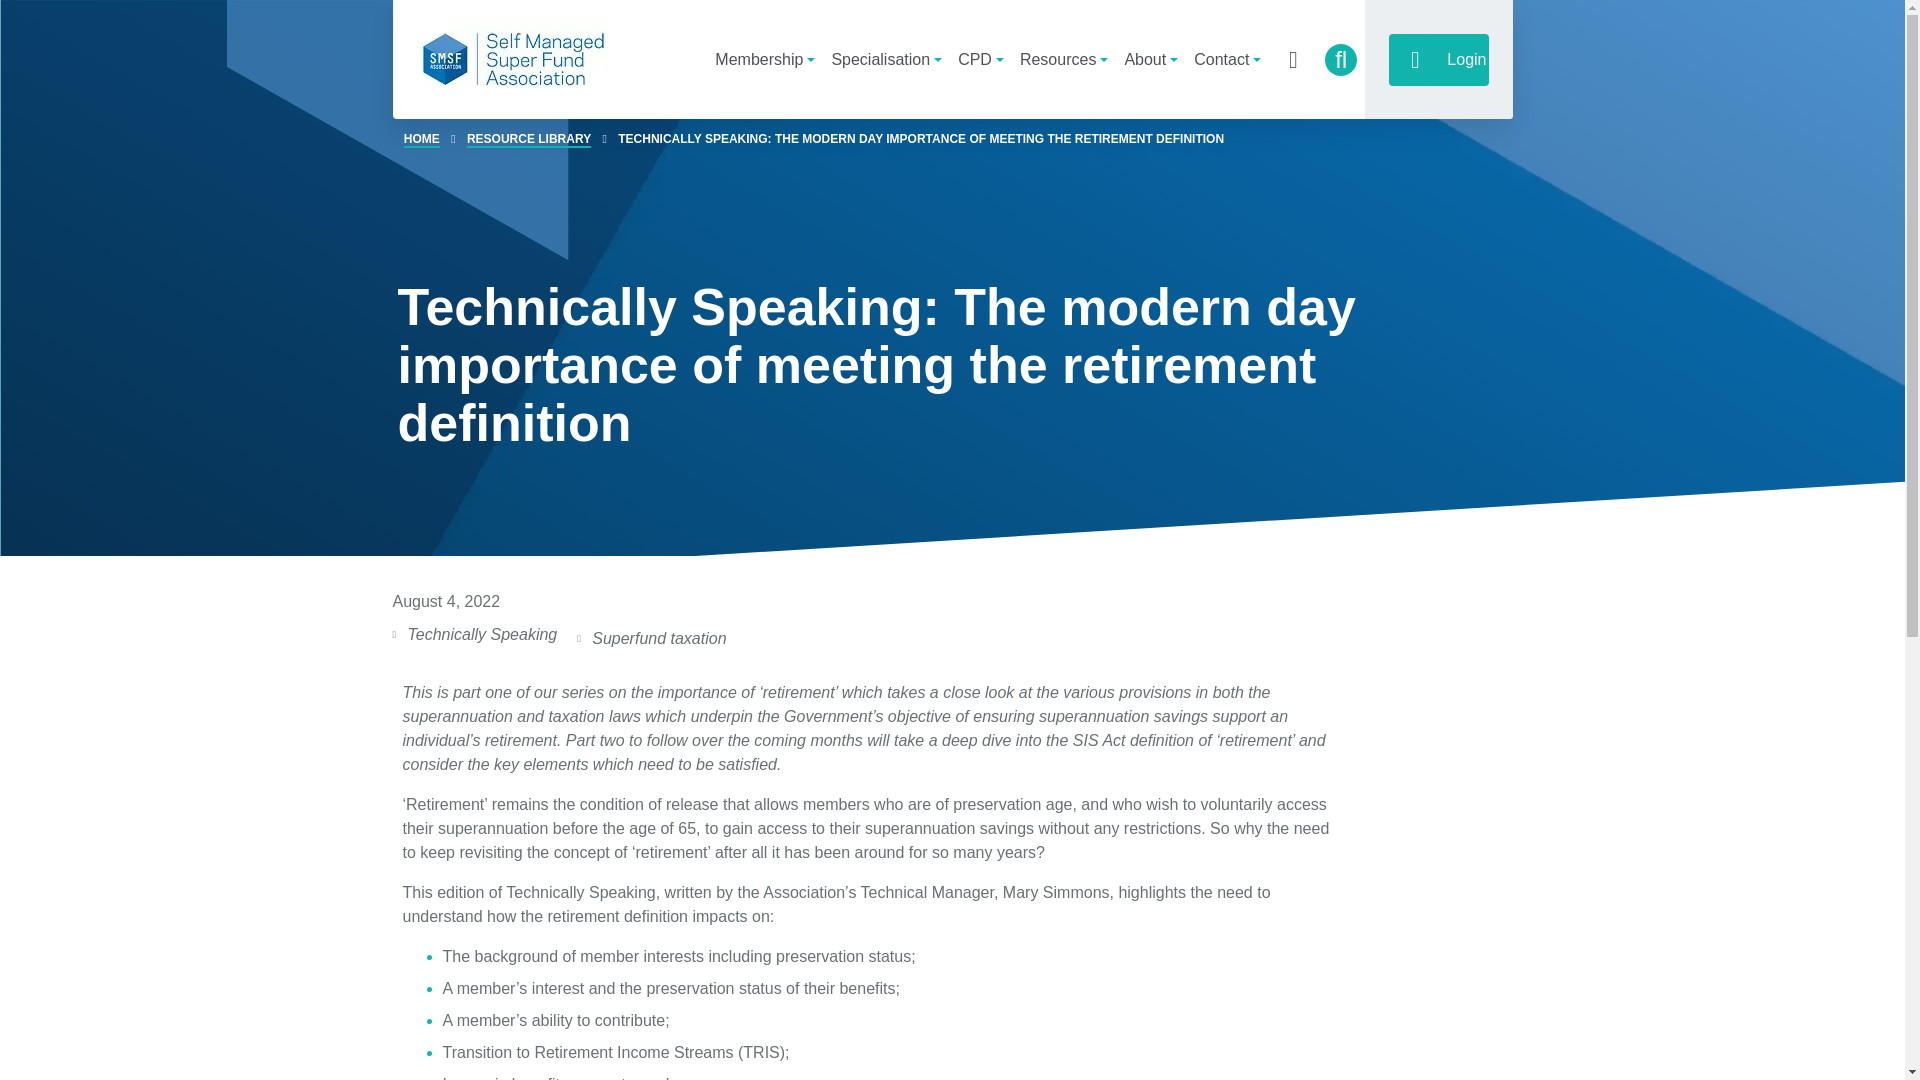  I want to click on Specialisation, so click(886, 59).